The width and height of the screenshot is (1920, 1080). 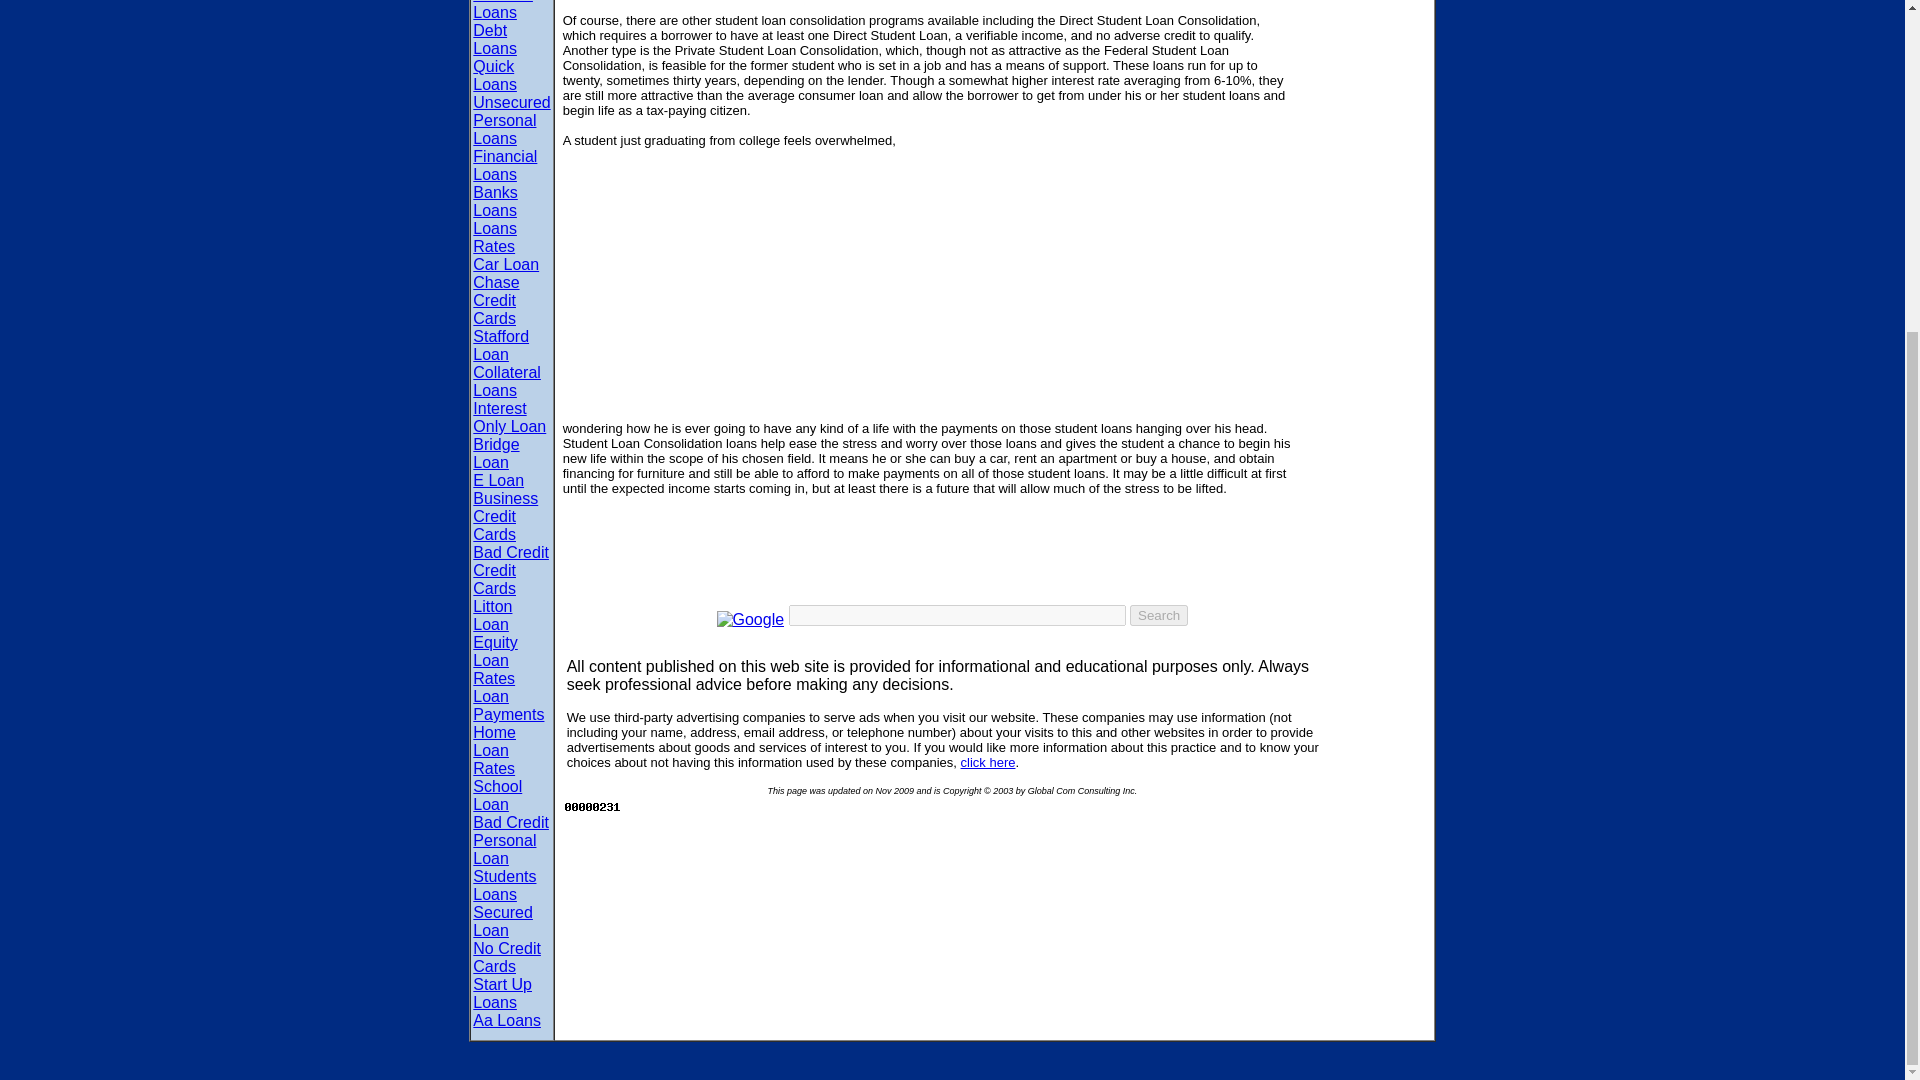 What do you see at coordinates (508, 704) in the screenshot?
I see `Loan Payments` at bounding box center [508, 704].